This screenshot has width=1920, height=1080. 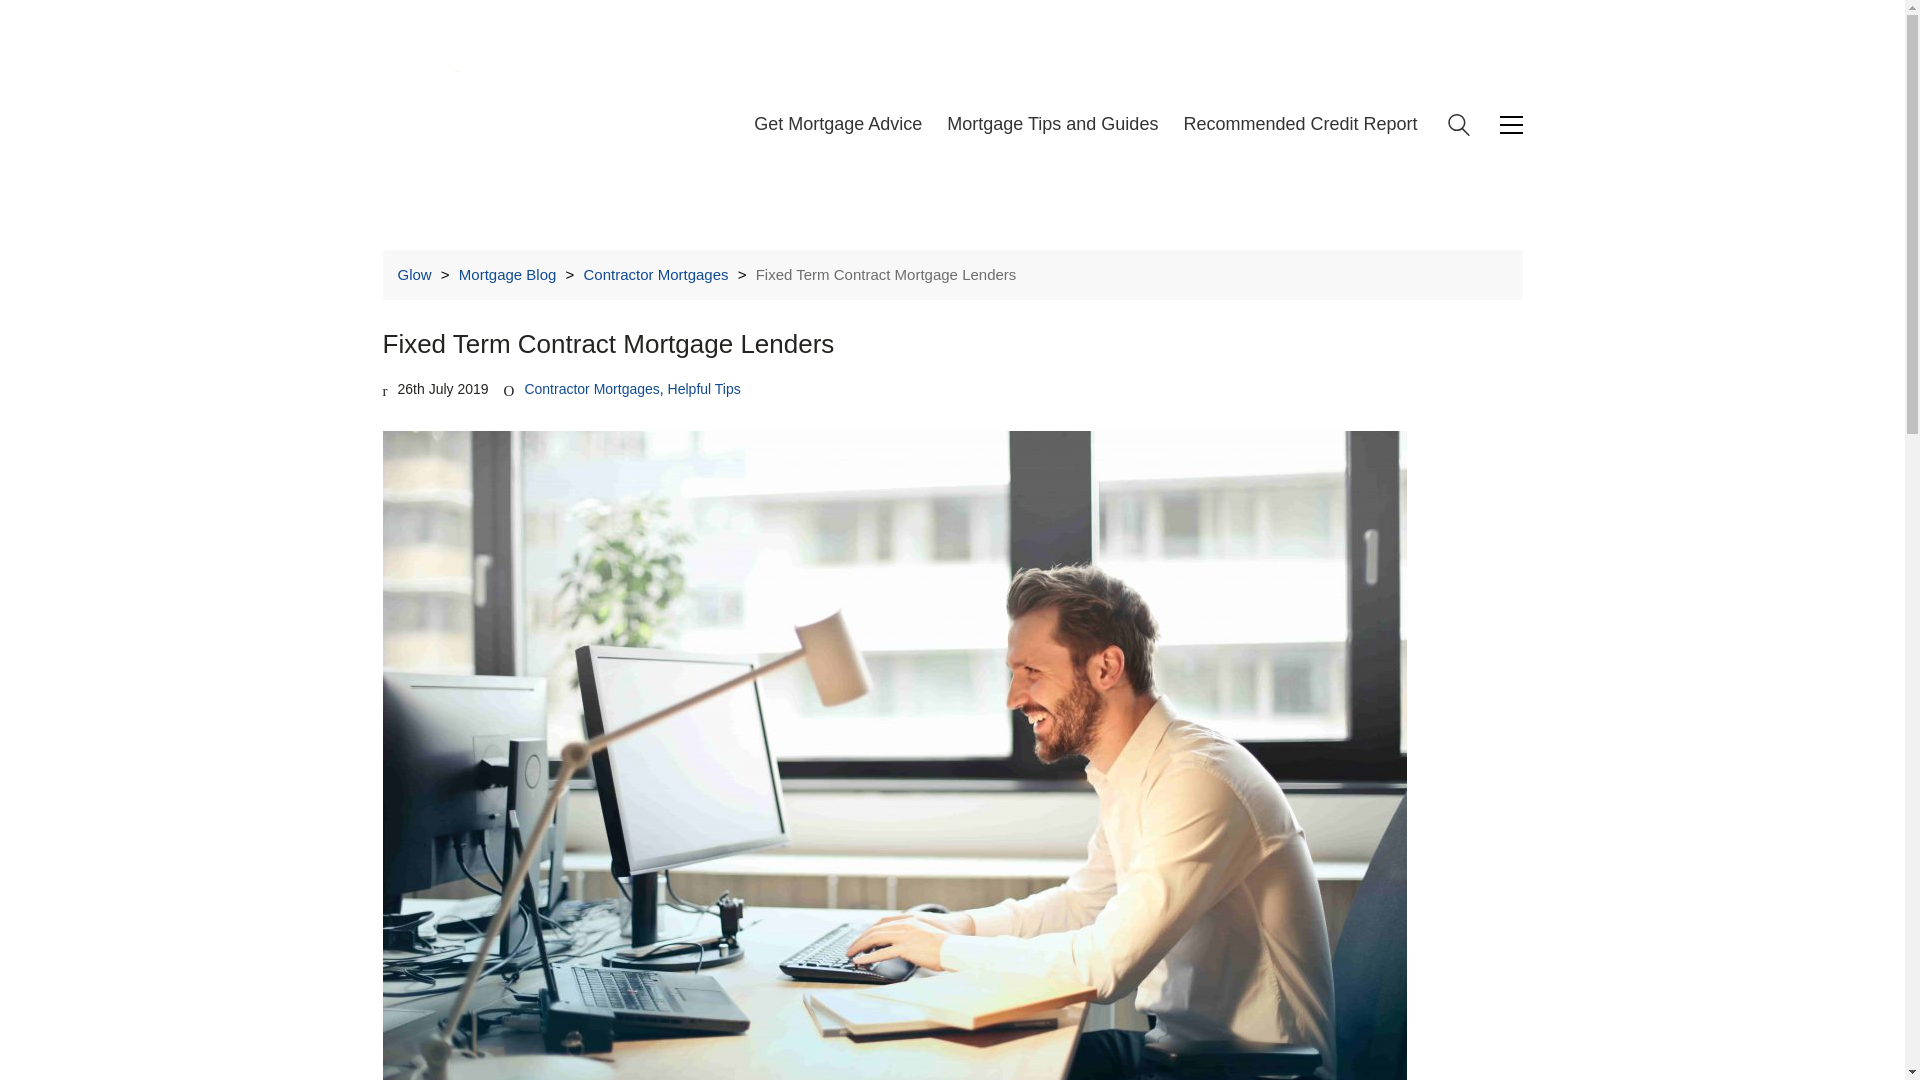 What do you see at coordinates (838, 125) in the screenshot?
I see `Get Mortgage Advice` at bounding box center [838, 125].